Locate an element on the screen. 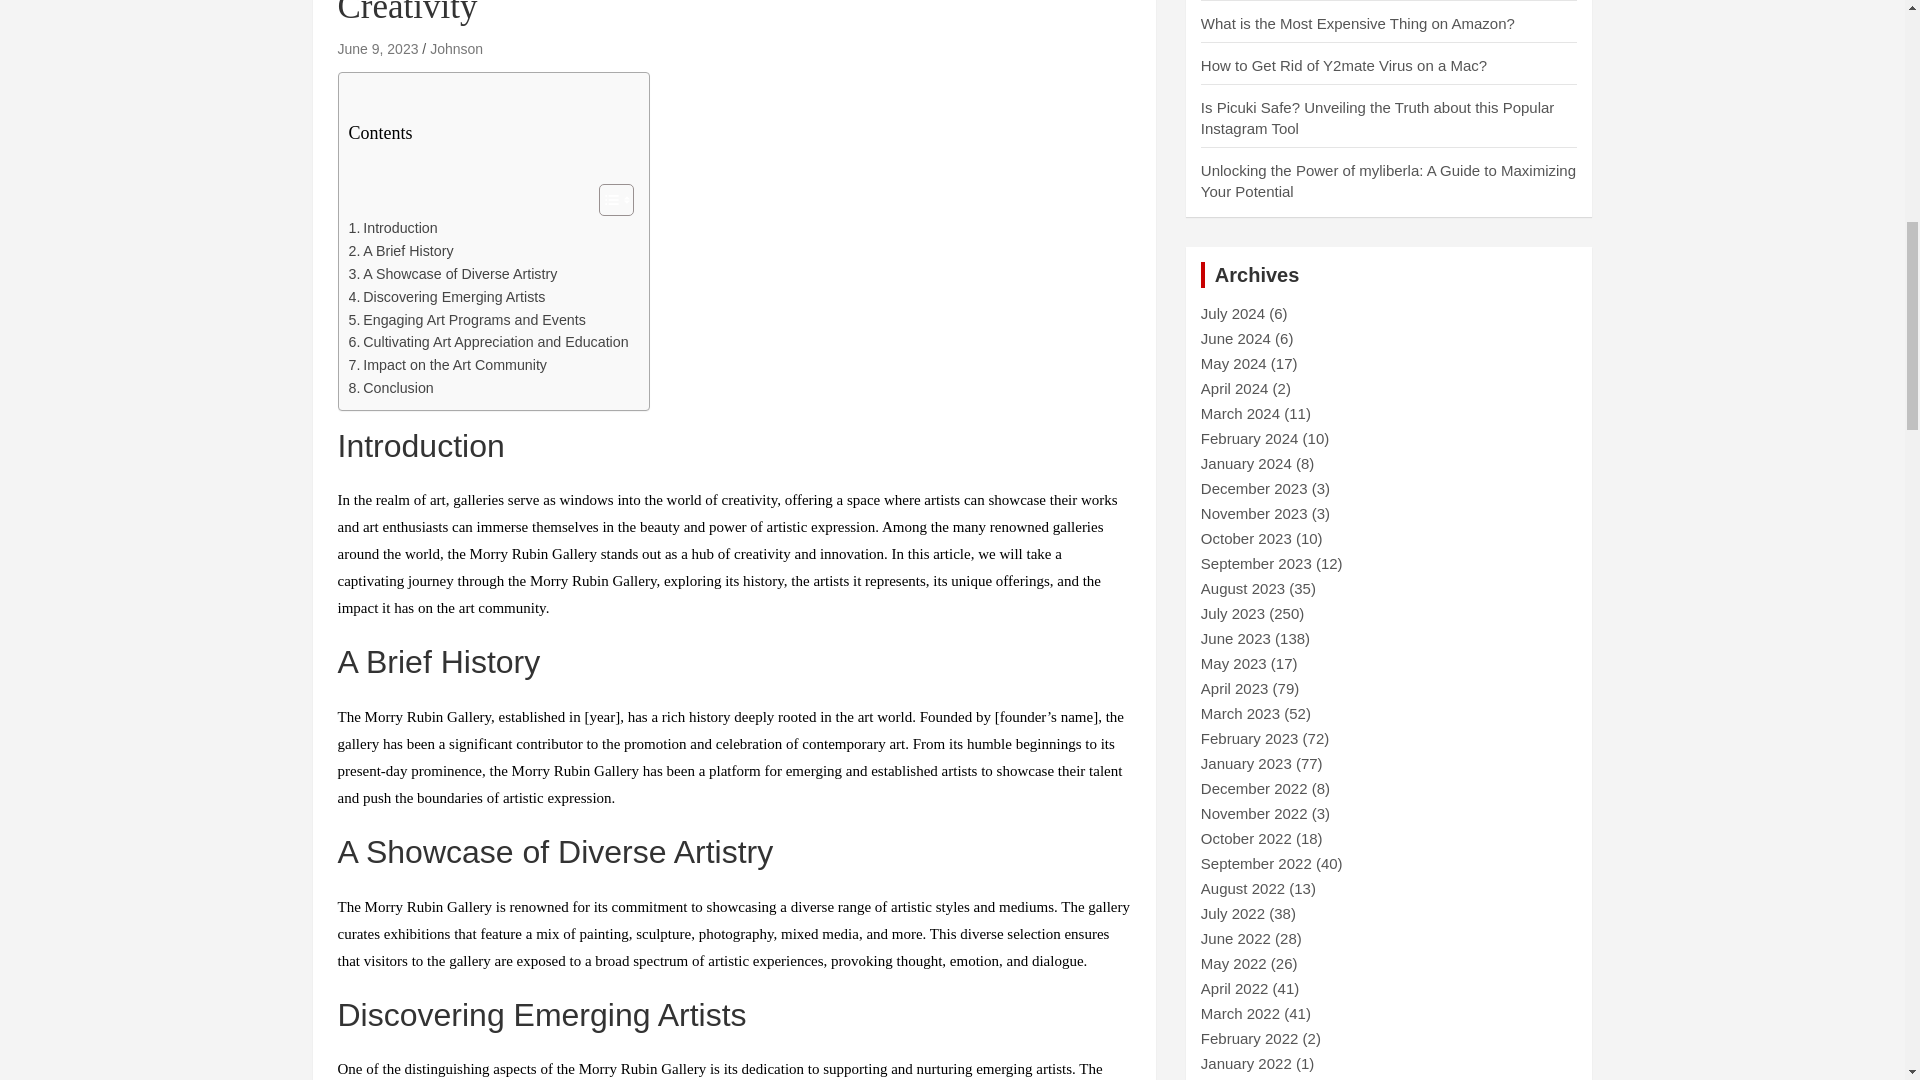 Image resolution: width=1920 pixels, height=1080 pixels. Impact on the Art Community is located at coordinates (447, 365).